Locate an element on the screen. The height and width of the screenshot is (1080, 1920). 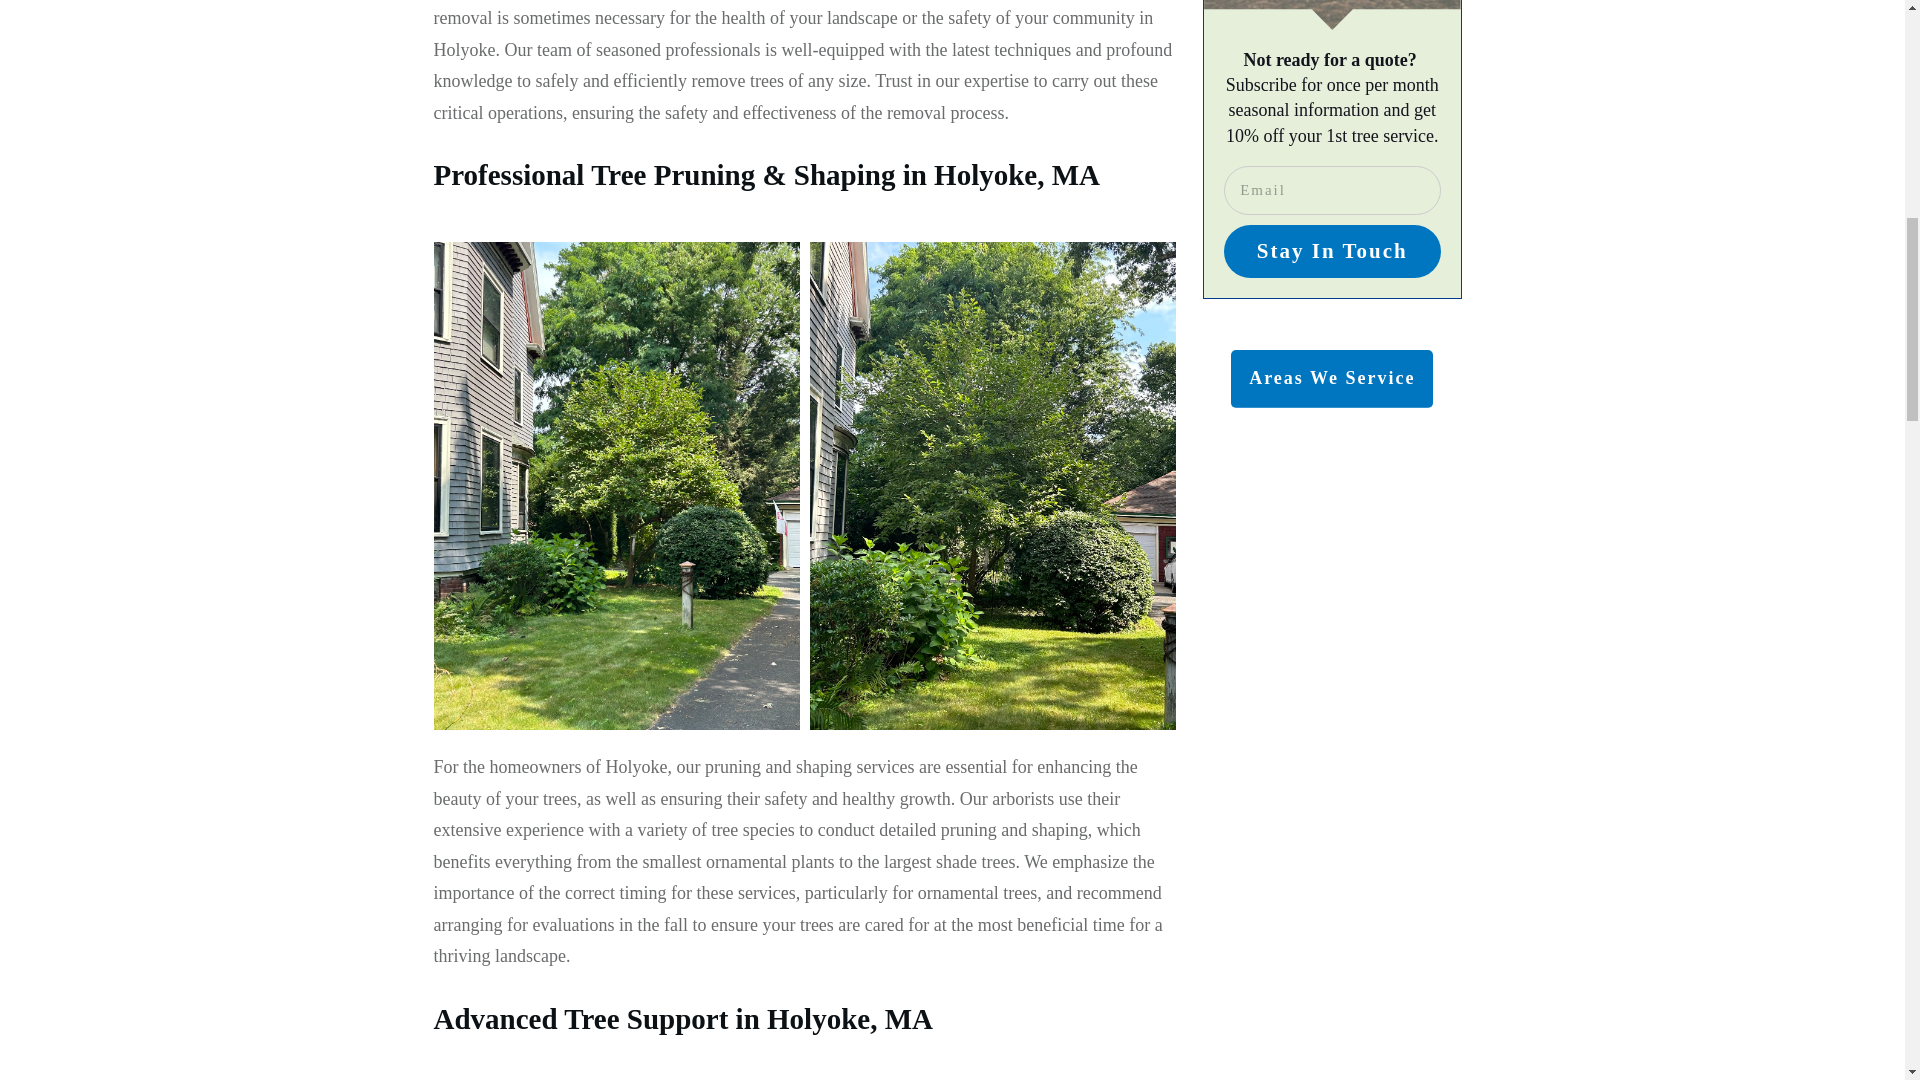
Areas We Service is located at coordinates (1331, 378).